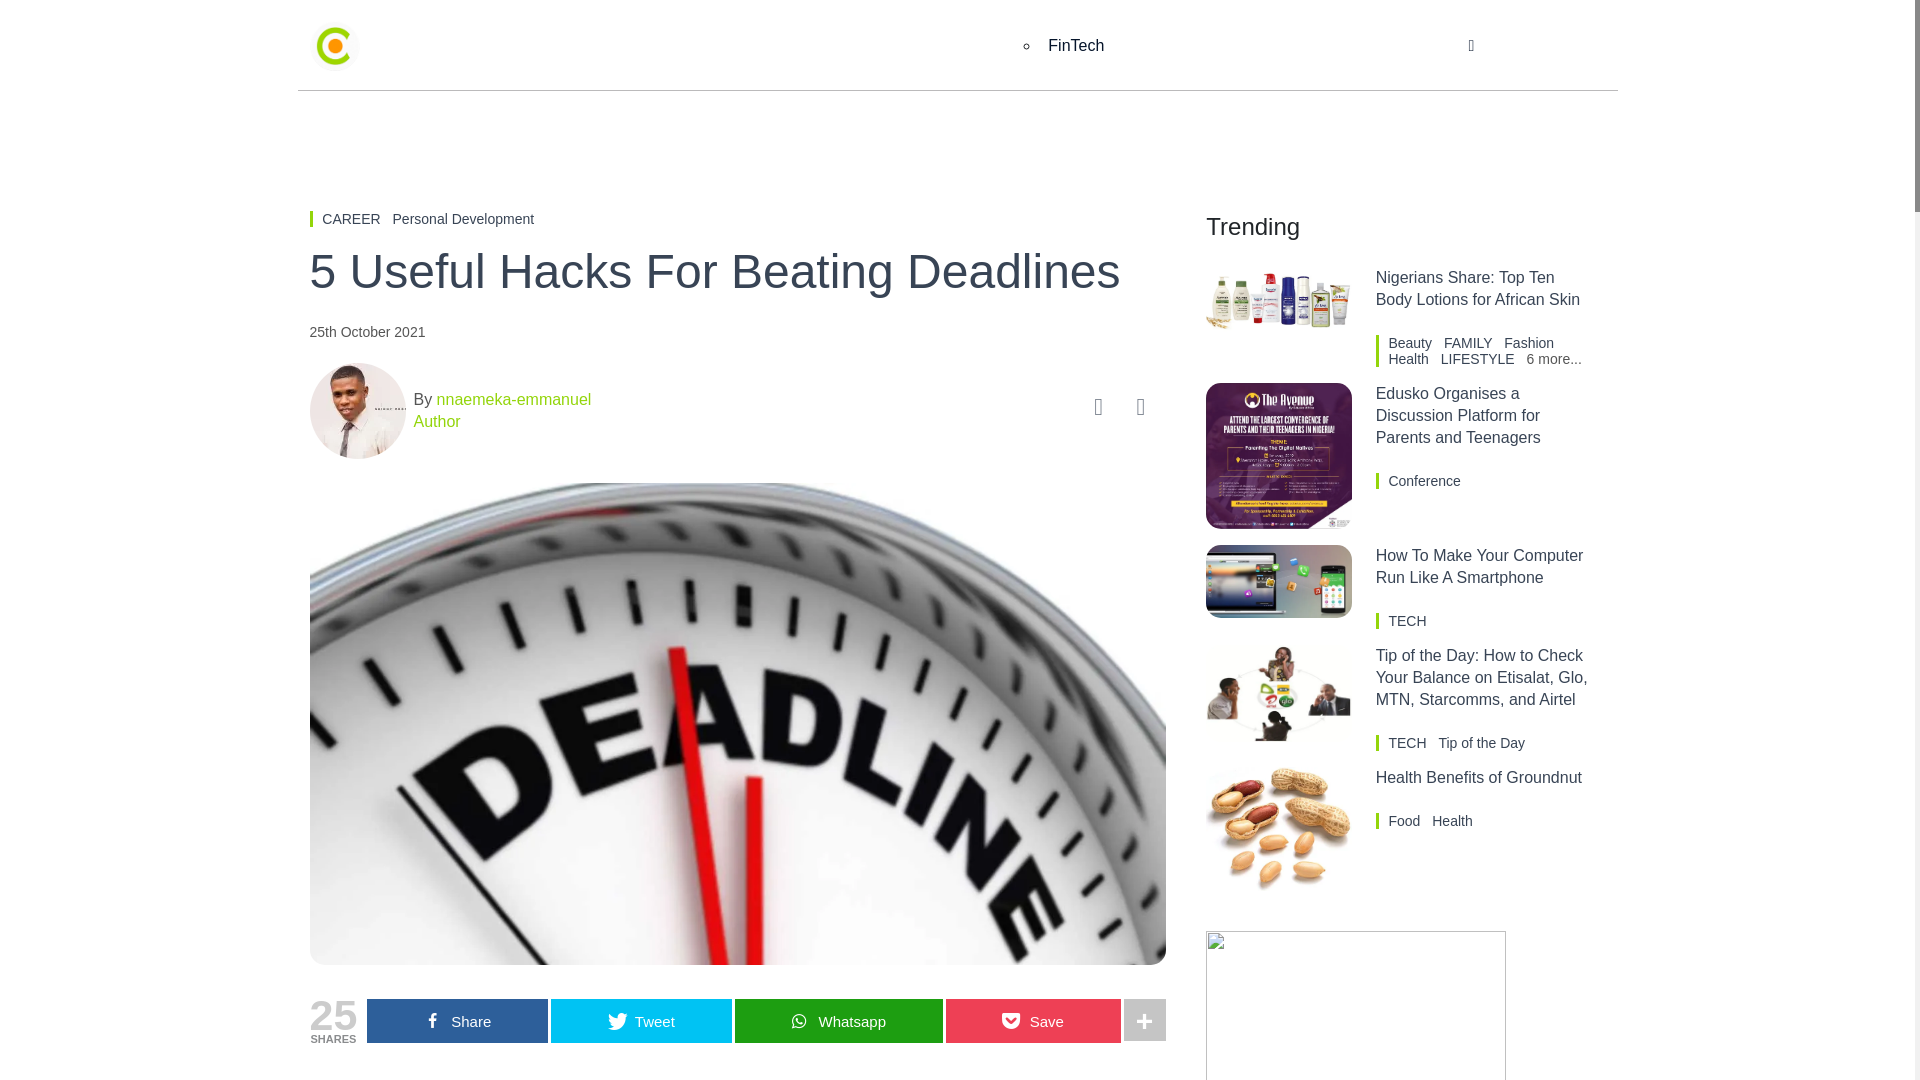 This screenshot has height=1080, width=1920. I want to click on Lifestyle, so click(1244, 46).